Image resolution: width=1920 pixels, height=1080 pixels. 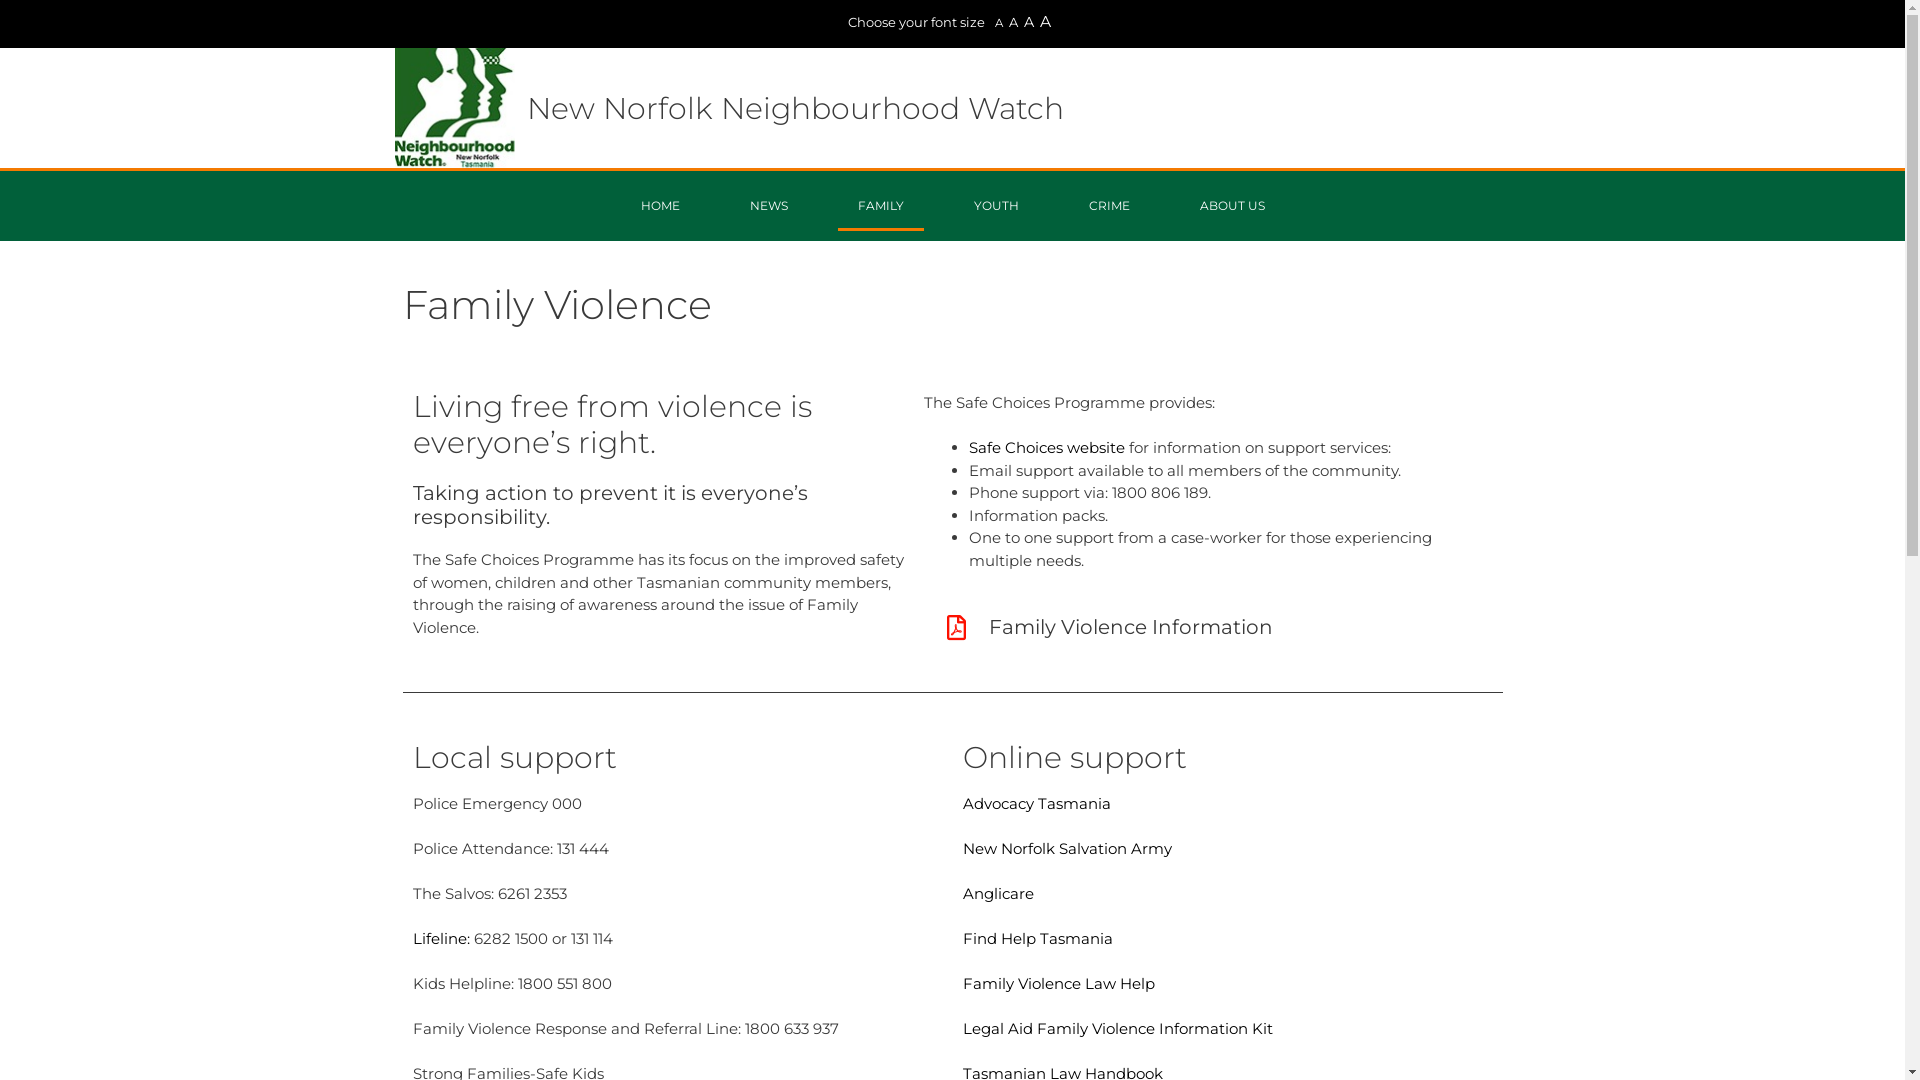 What do you see at coordinates (1036, 804) in the screenshot?
I see `Advocacy Tasmania` at bounding box center [1036, 804].